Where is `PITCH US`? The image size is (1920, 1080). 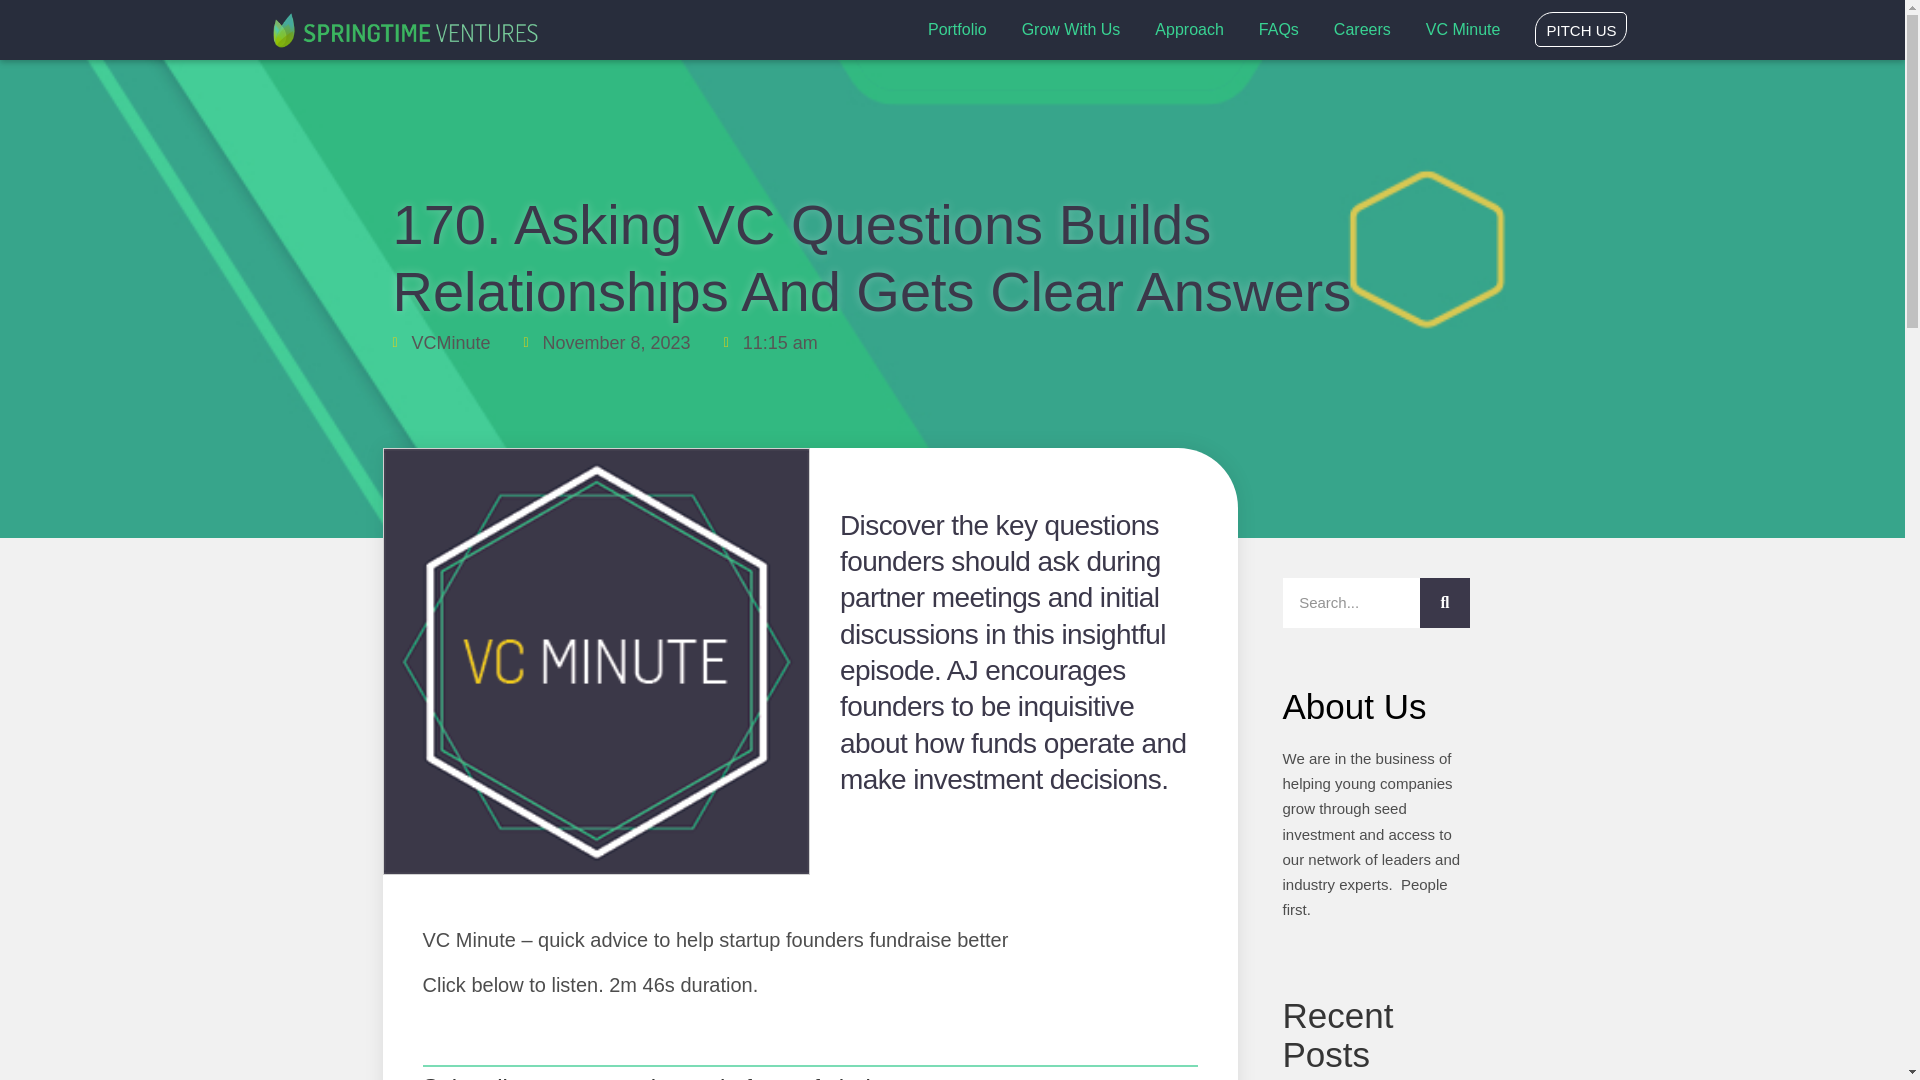
PITCH US is located at coordinates (1580, 29).